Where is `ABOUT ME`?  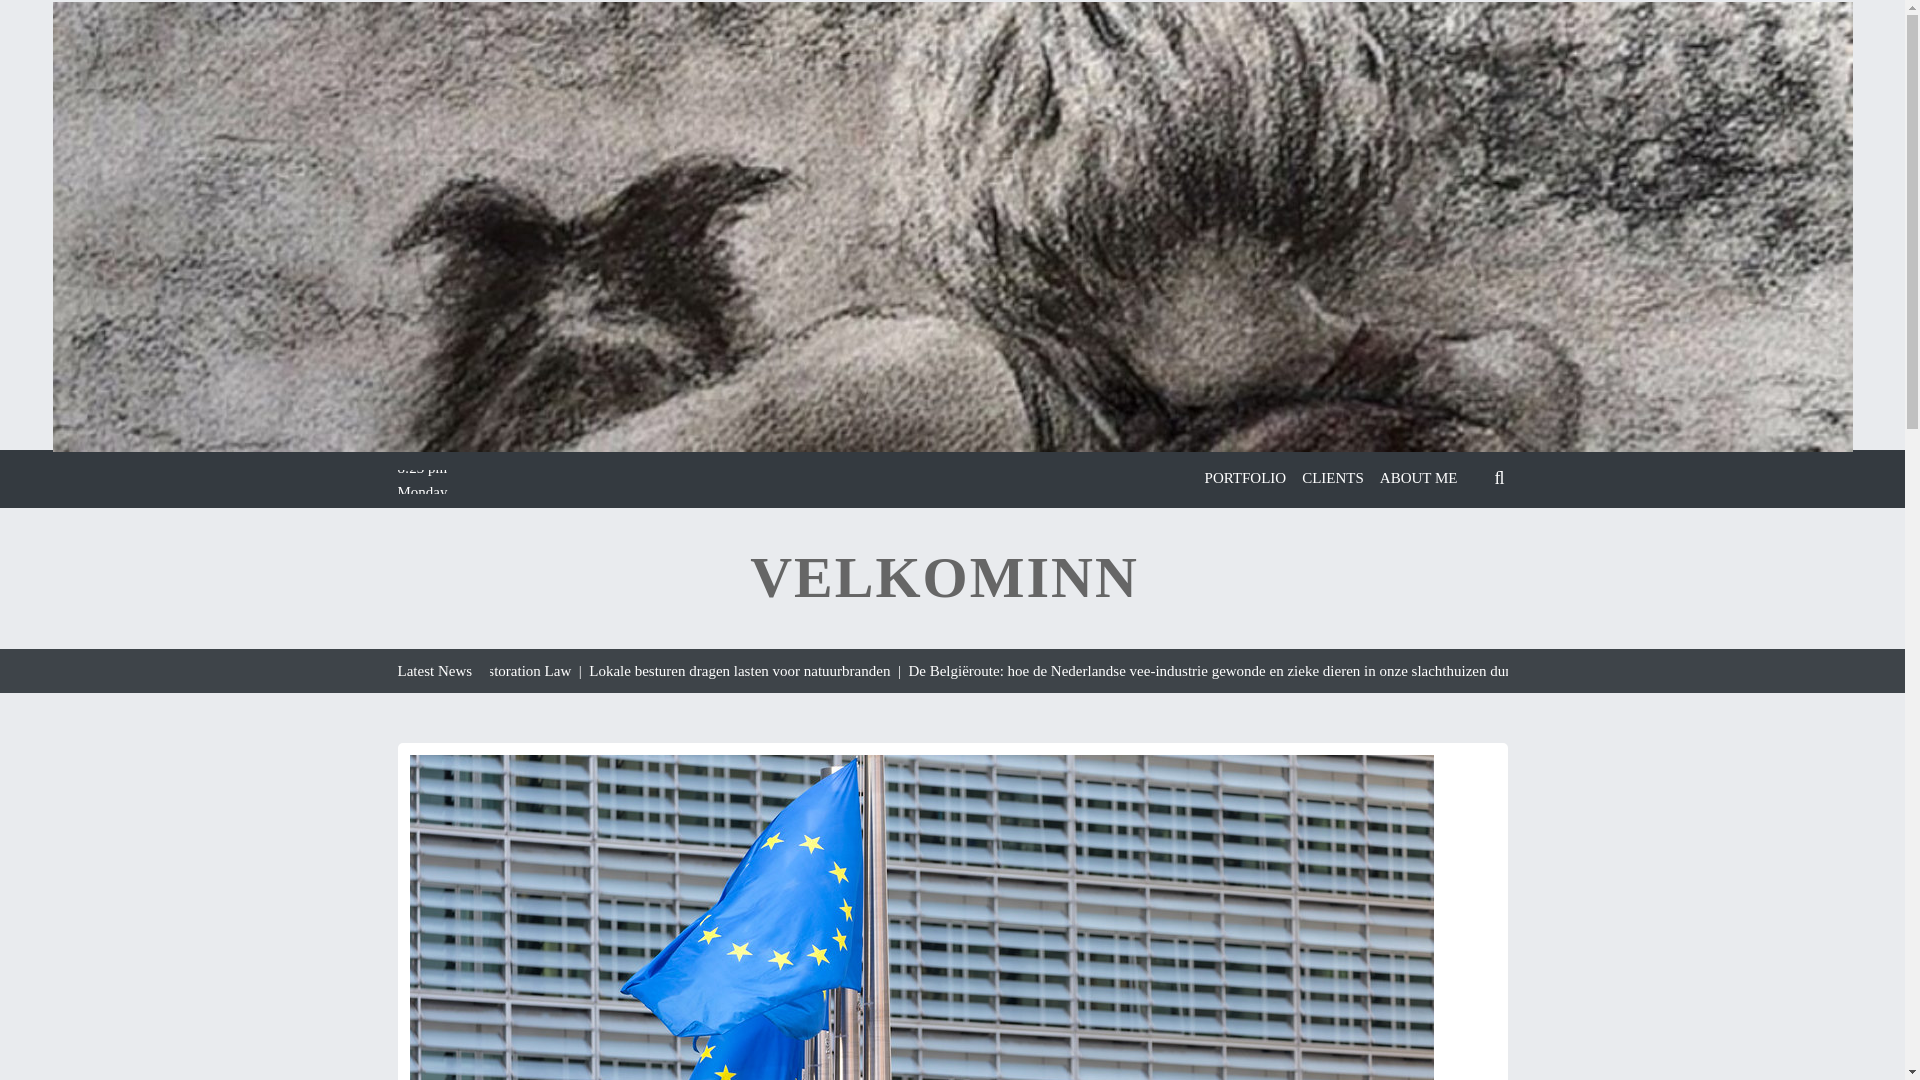
ABOUT ME is located at coordinates (1419, 477).